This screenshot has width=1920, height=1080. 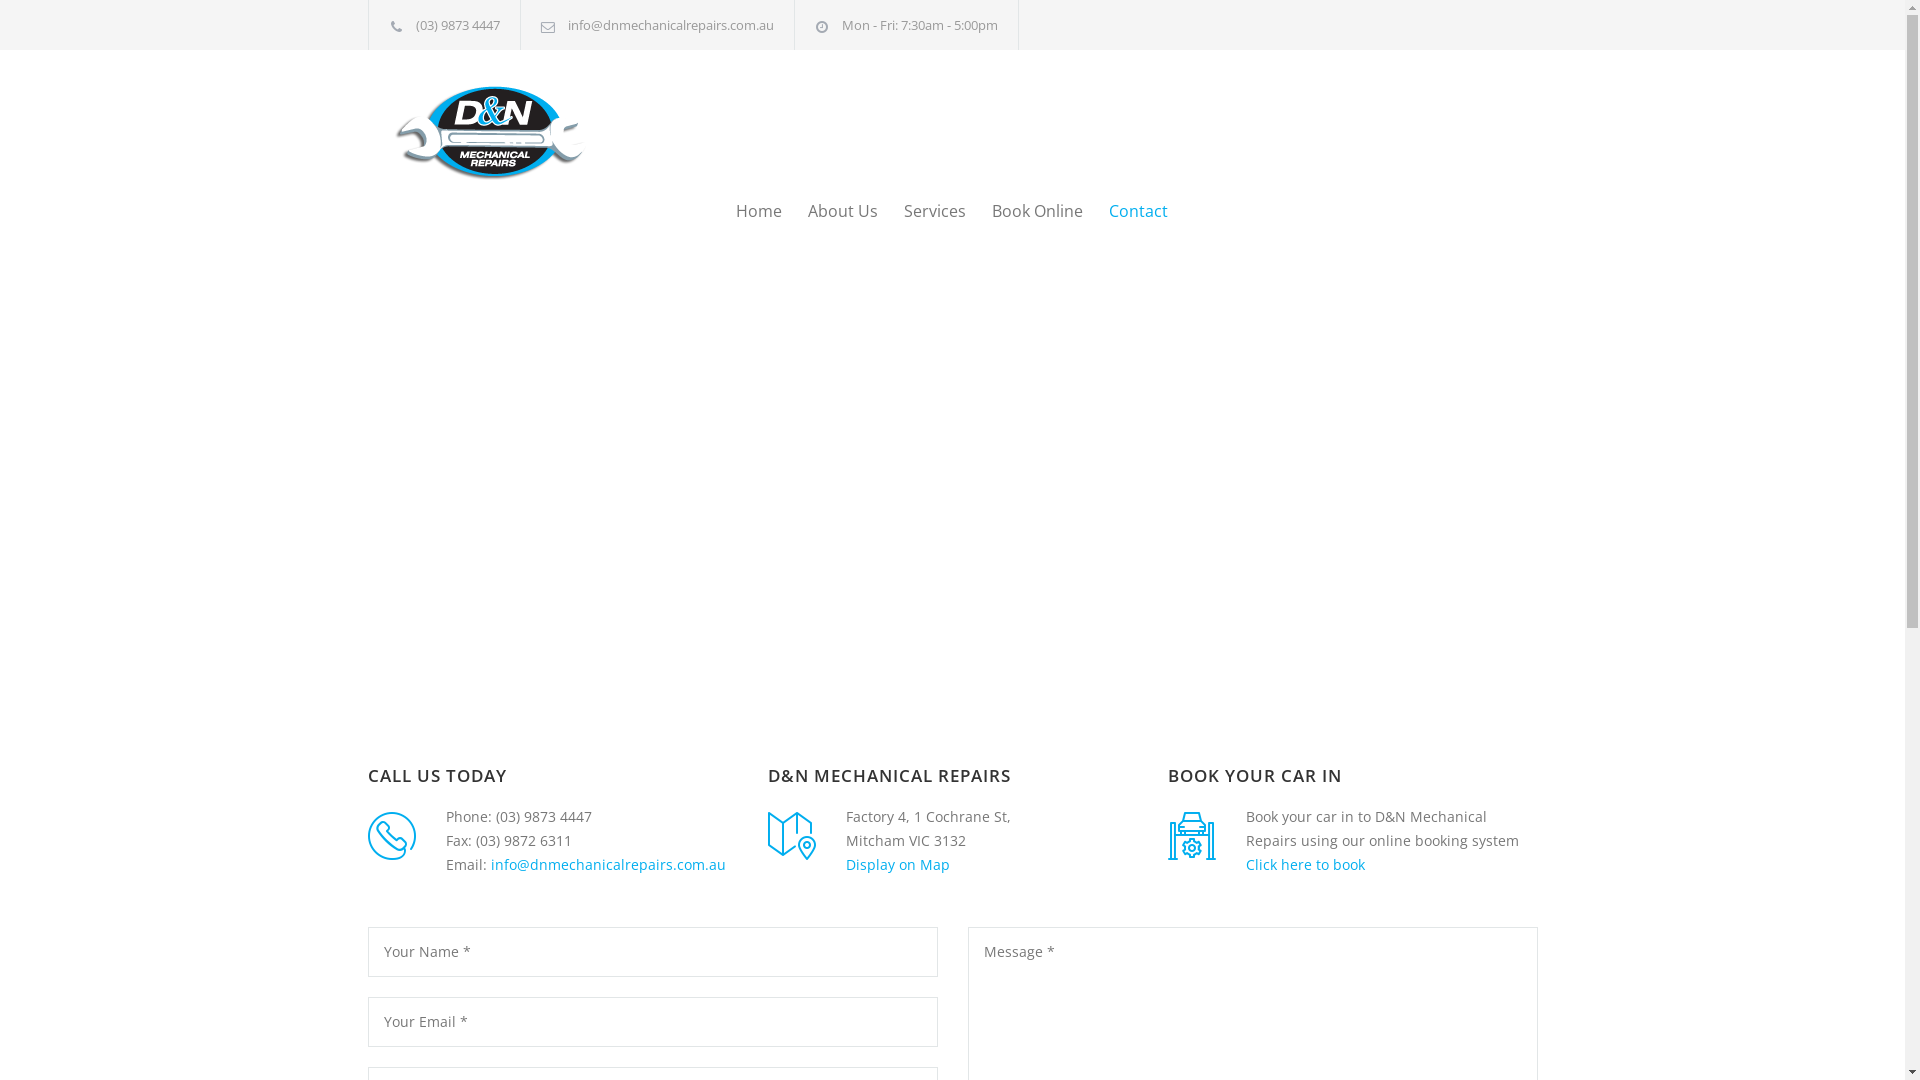 What do you see at coordinates (898, 864) in the screenshot?
I see `Display on Map` at bounding box center [898, 864].